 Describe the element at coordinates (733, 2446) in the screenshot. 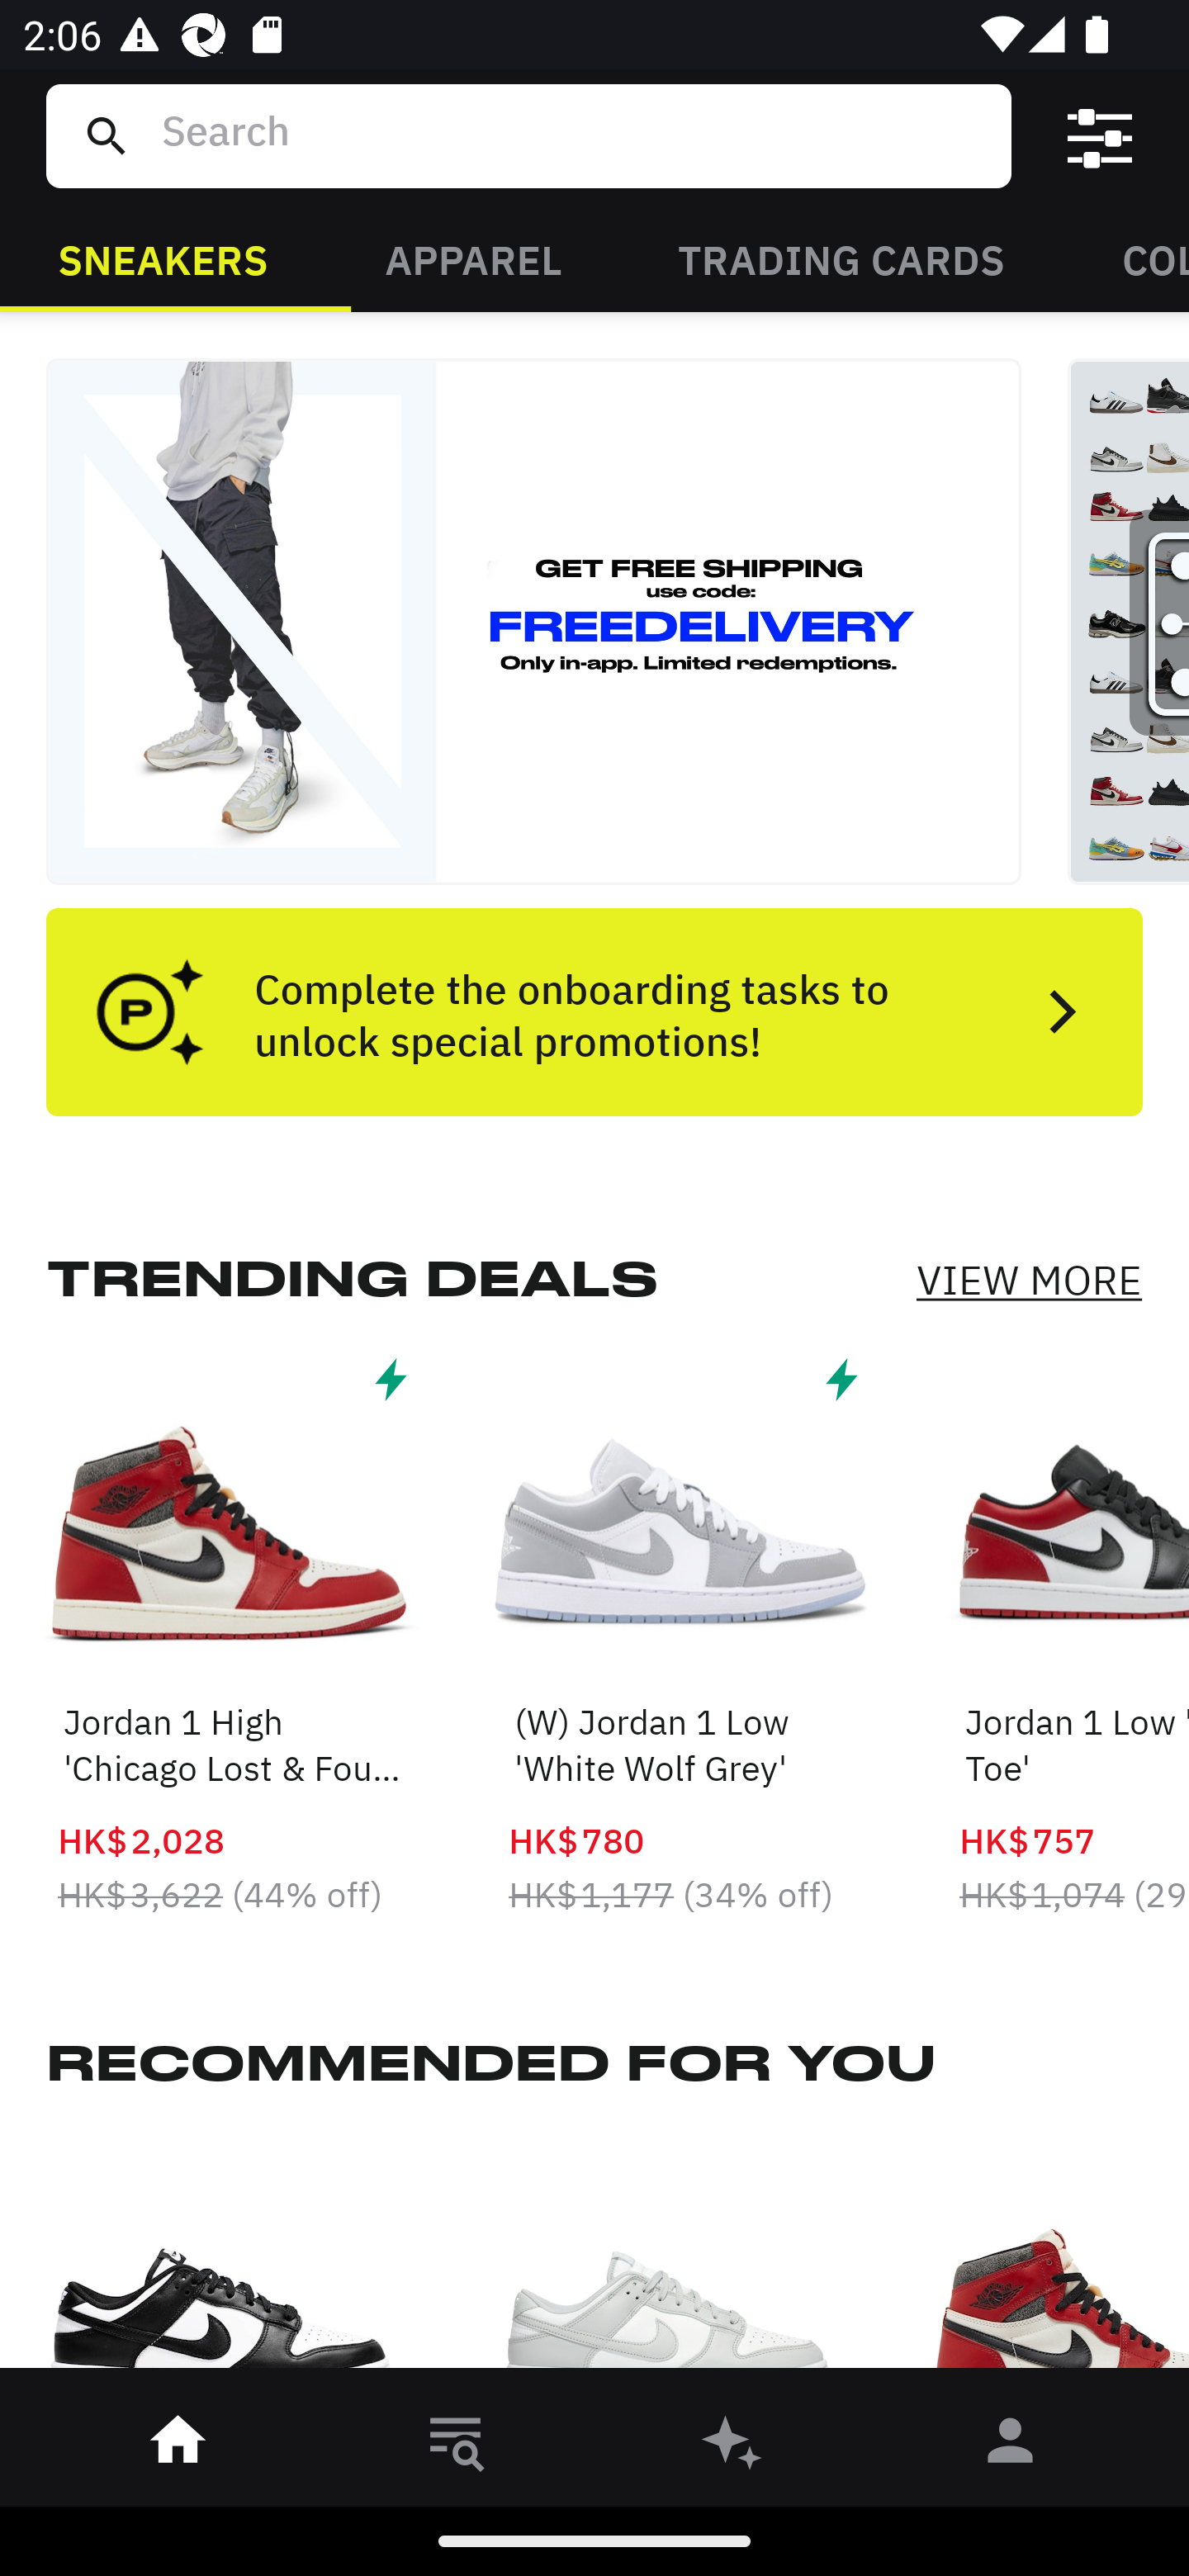

I see `󰫢` at that location.